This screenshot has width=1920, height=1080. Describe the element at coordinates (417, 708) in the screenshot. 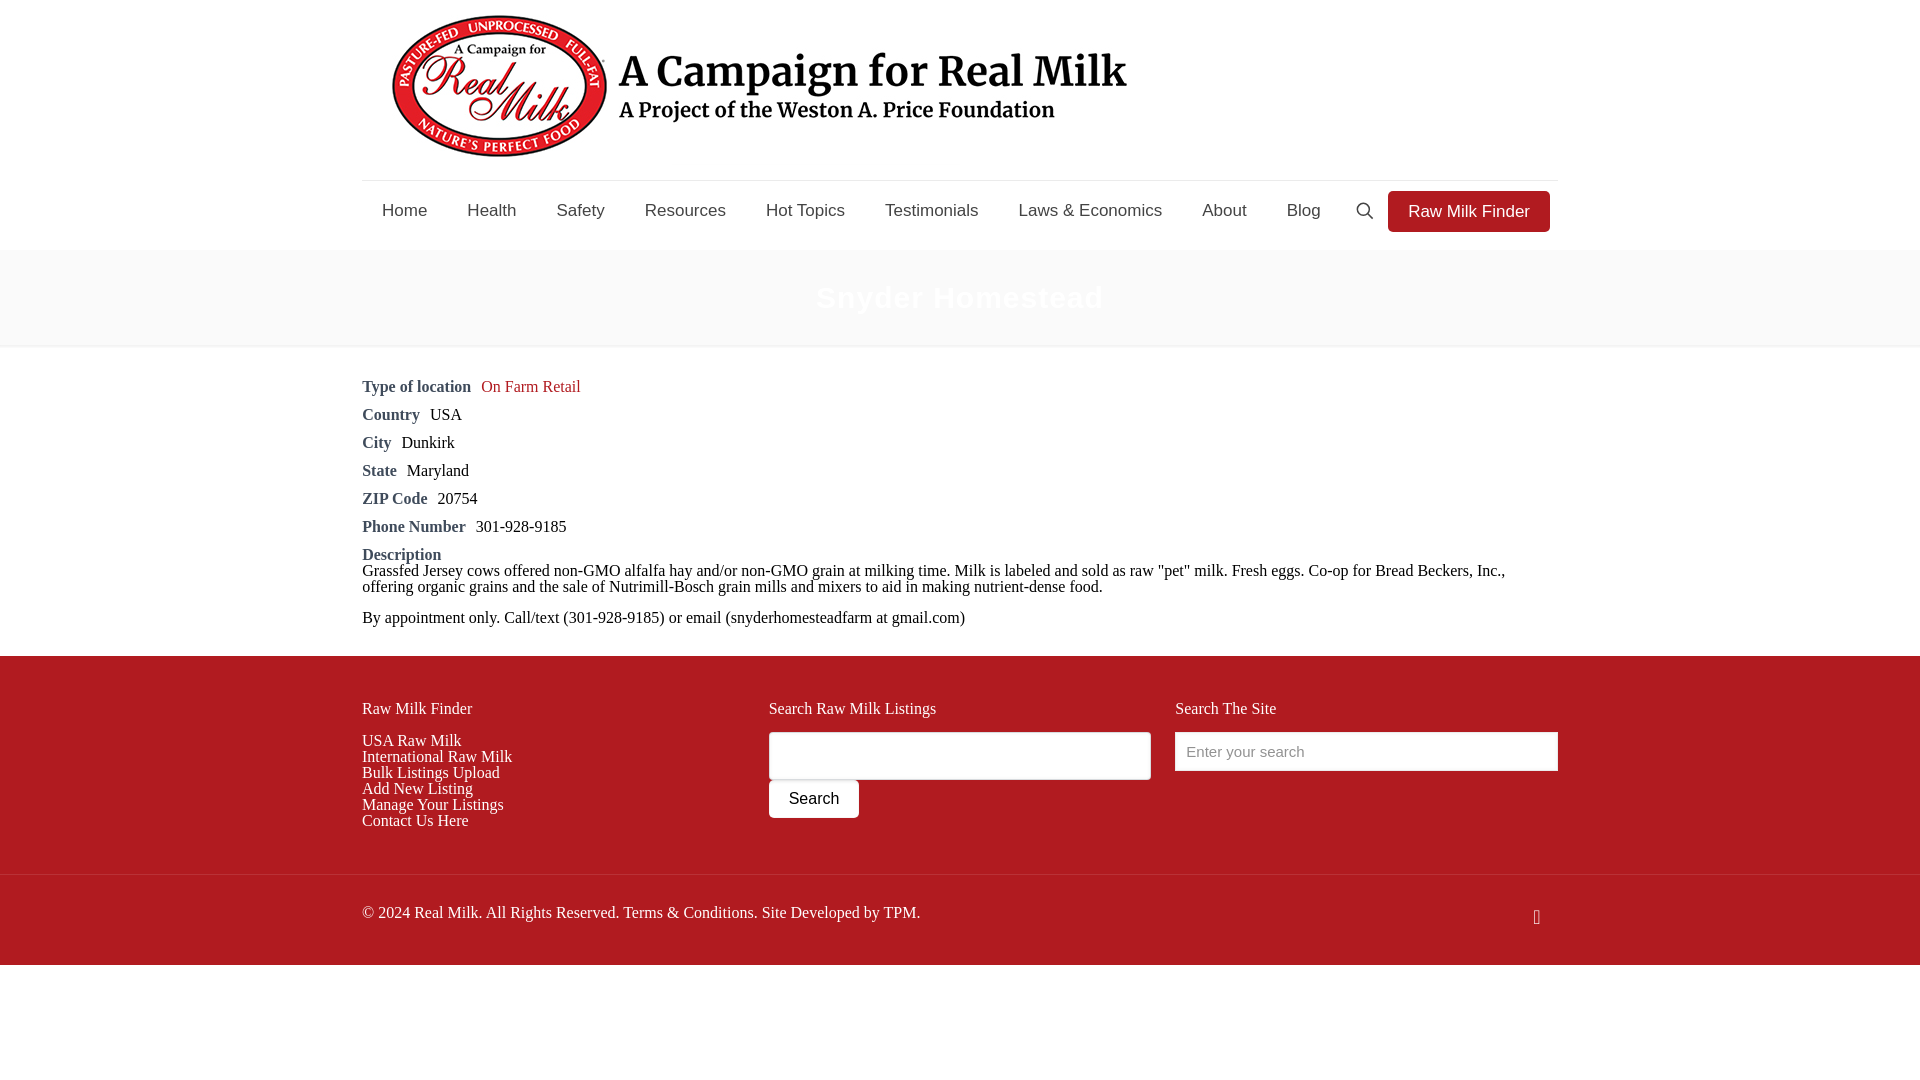

I see `Raw Milk Finder` at that location.